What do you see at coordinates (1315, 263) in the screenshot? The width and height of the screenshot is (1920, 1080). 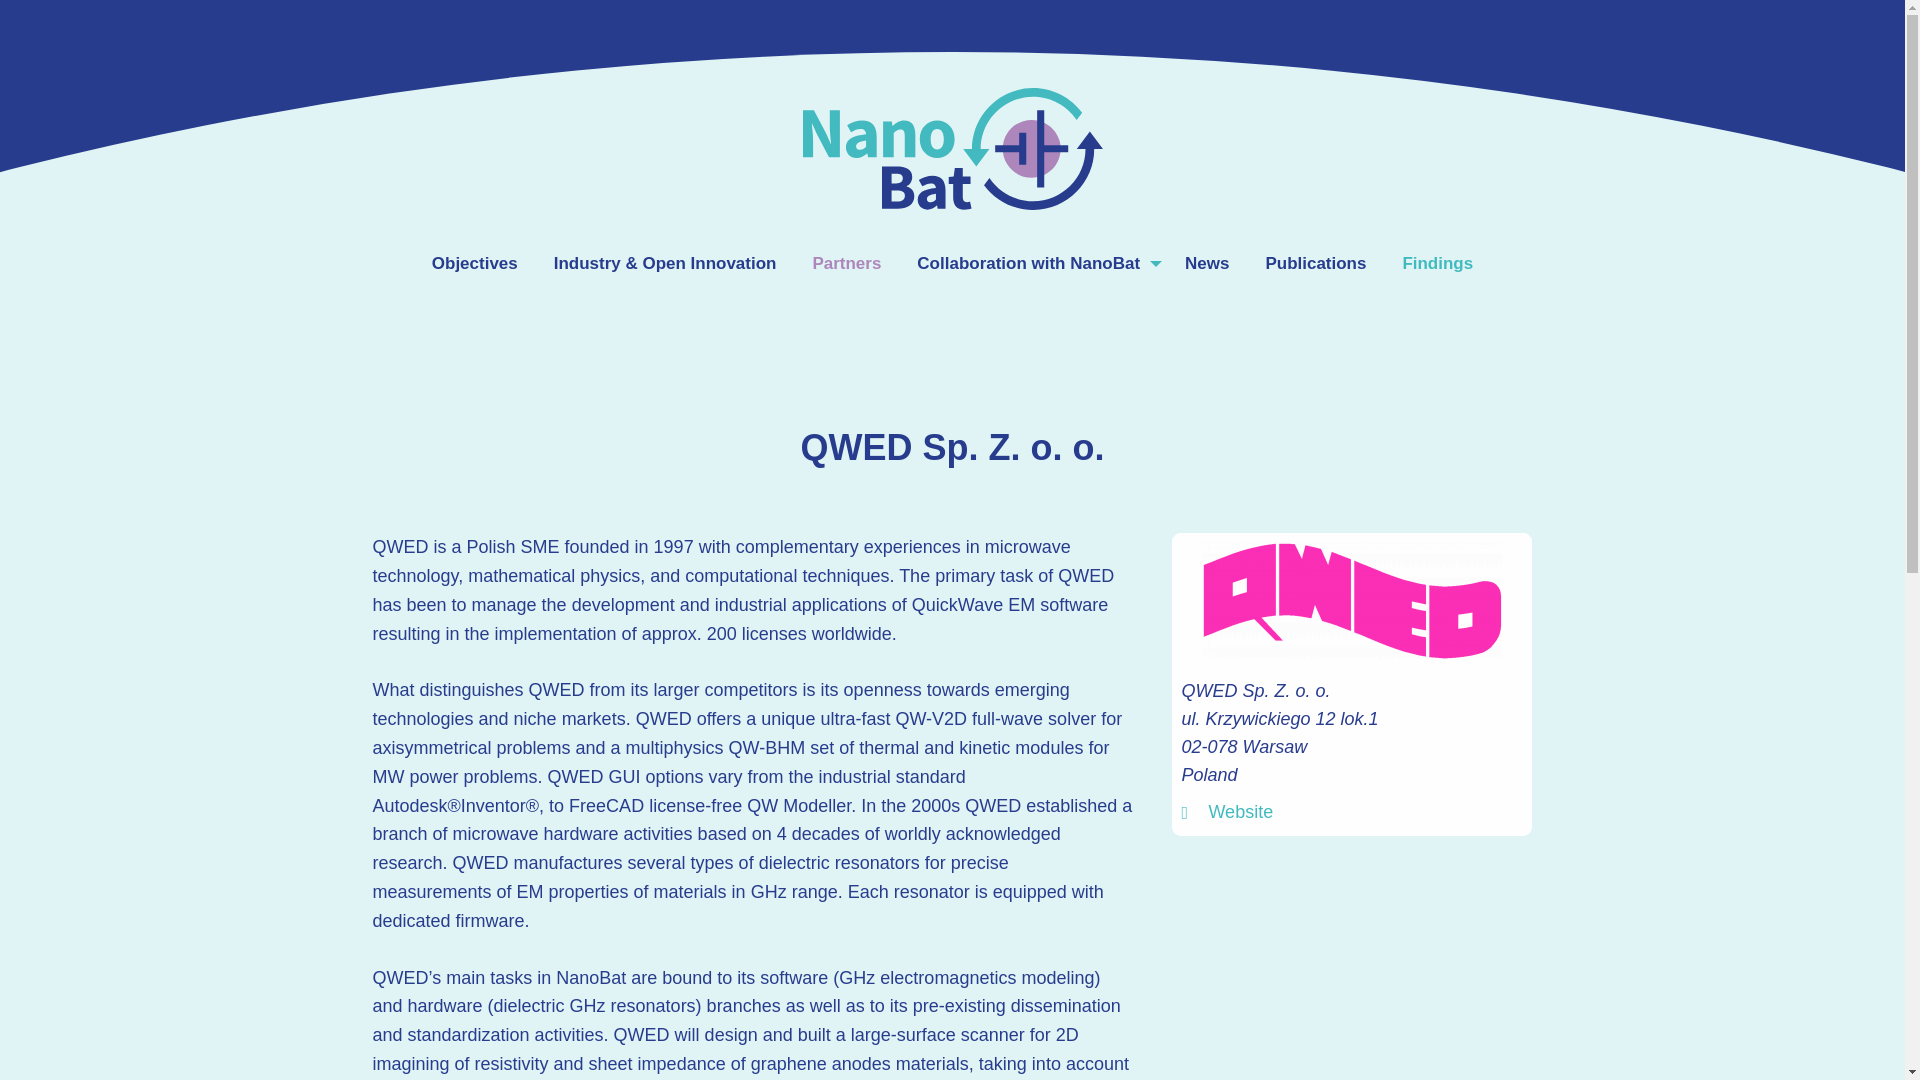 I see `Publications` at bounding box center [1315, 263].